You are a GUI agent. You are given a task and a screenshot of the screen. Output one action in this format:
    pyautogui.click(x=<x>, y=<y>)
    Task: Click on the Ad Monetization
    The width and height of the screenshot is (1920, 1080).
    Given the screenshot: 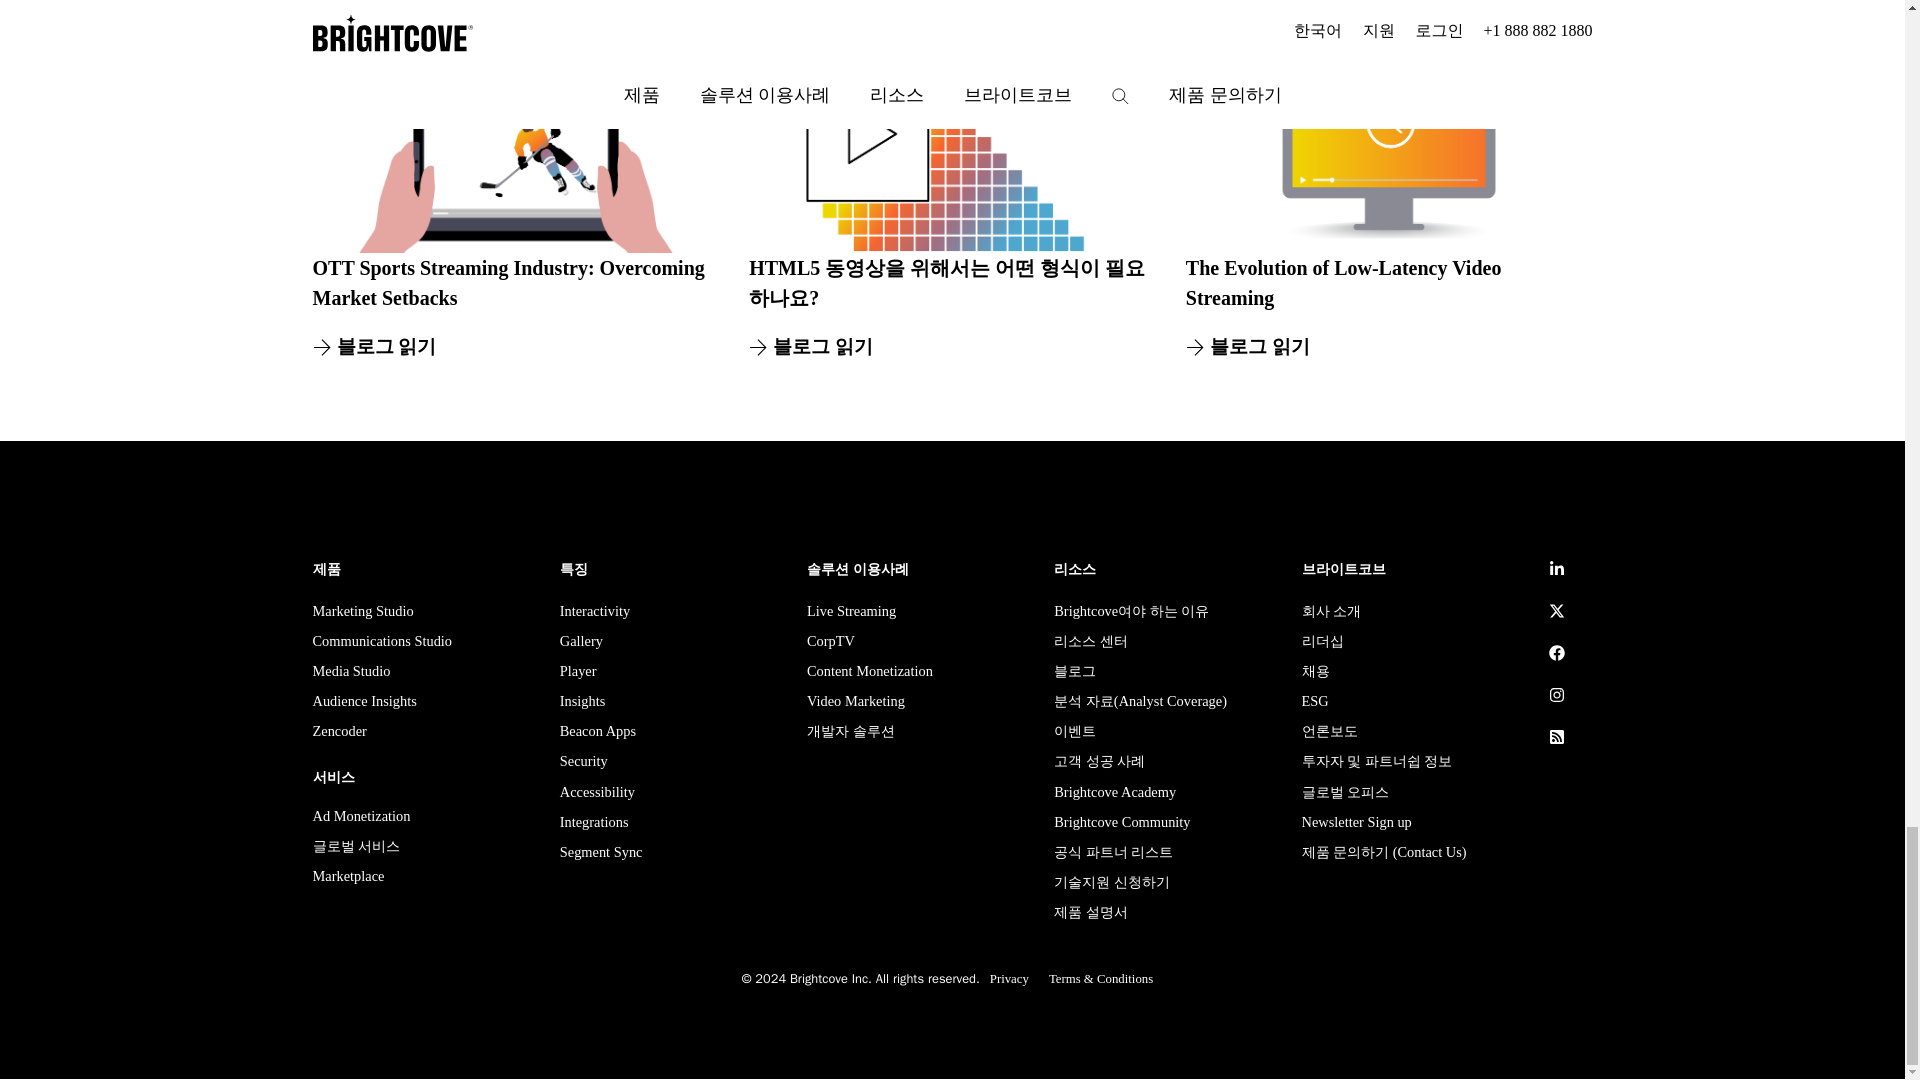 What is the action you would take?
    pyautogui.click(x=360, y=818)
    